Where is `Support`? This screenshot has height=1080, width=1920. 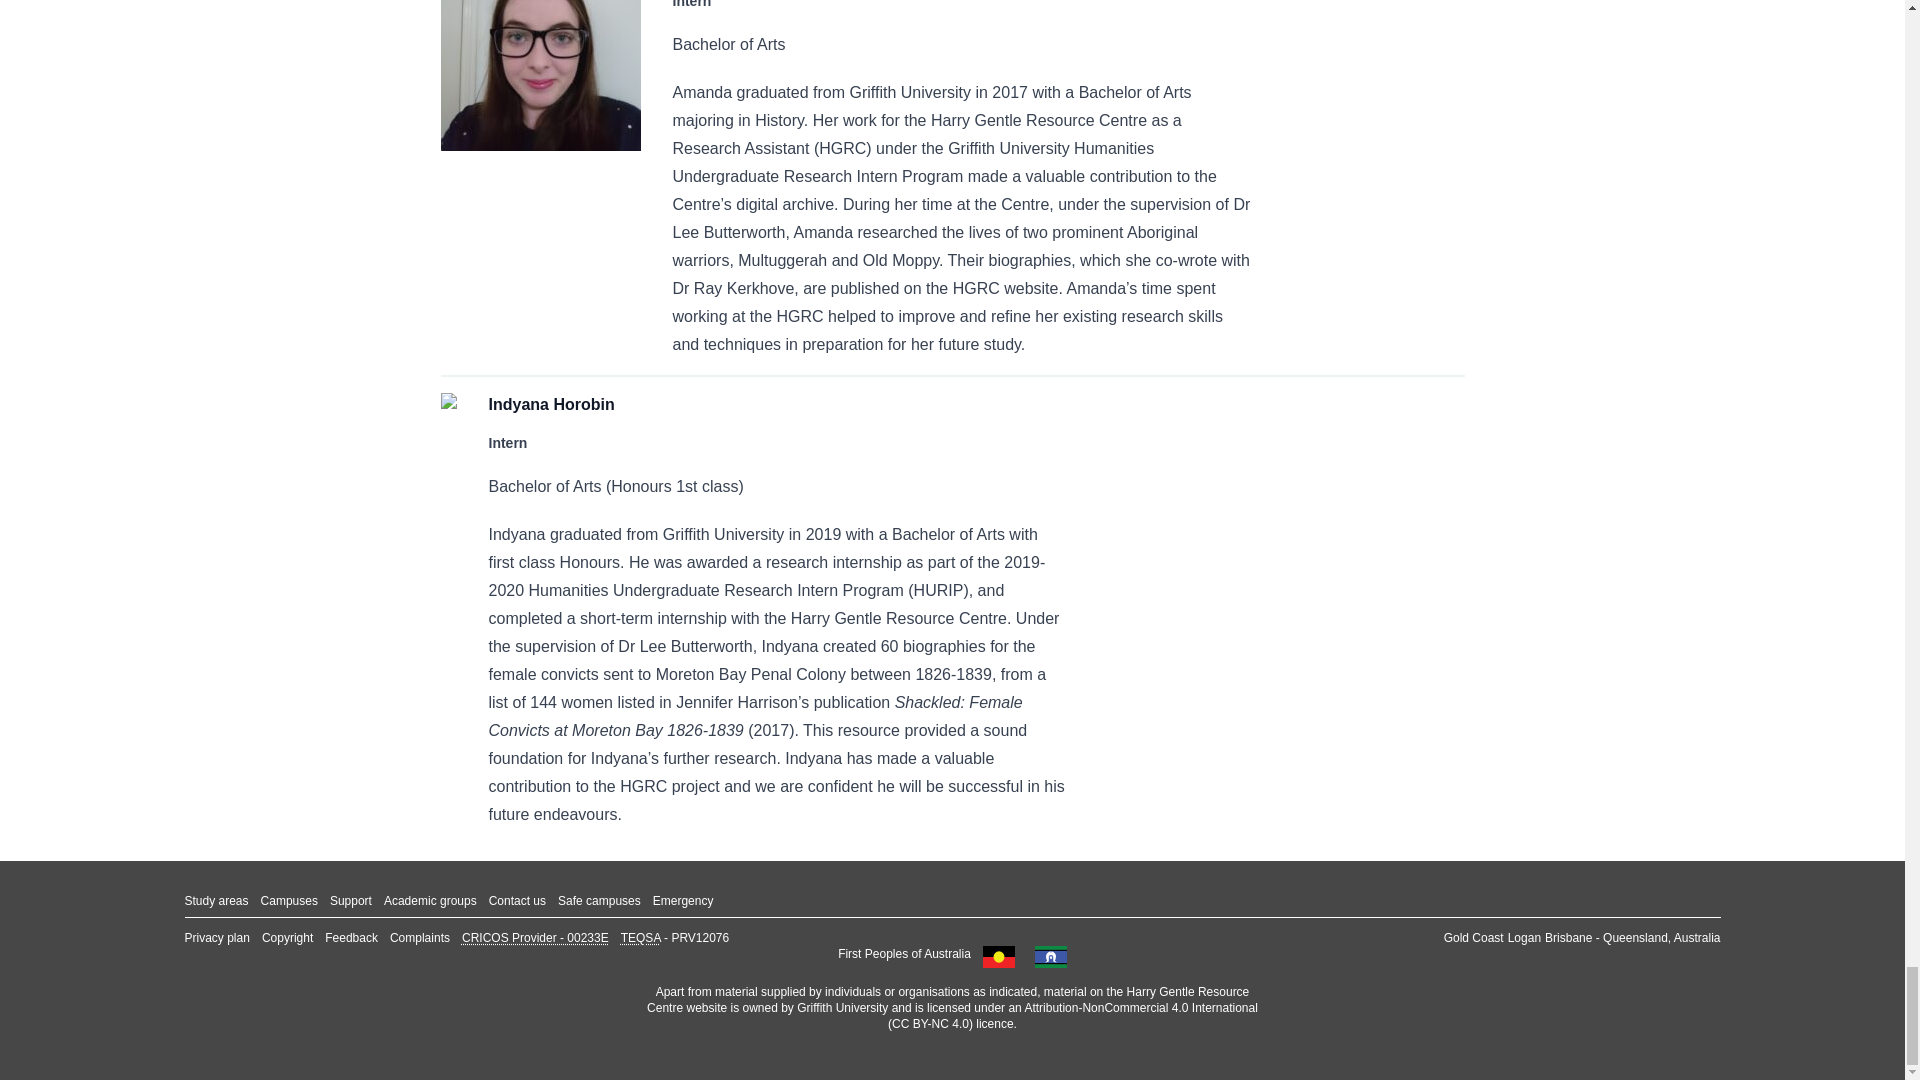 Support is located at coordinates (351, 901).